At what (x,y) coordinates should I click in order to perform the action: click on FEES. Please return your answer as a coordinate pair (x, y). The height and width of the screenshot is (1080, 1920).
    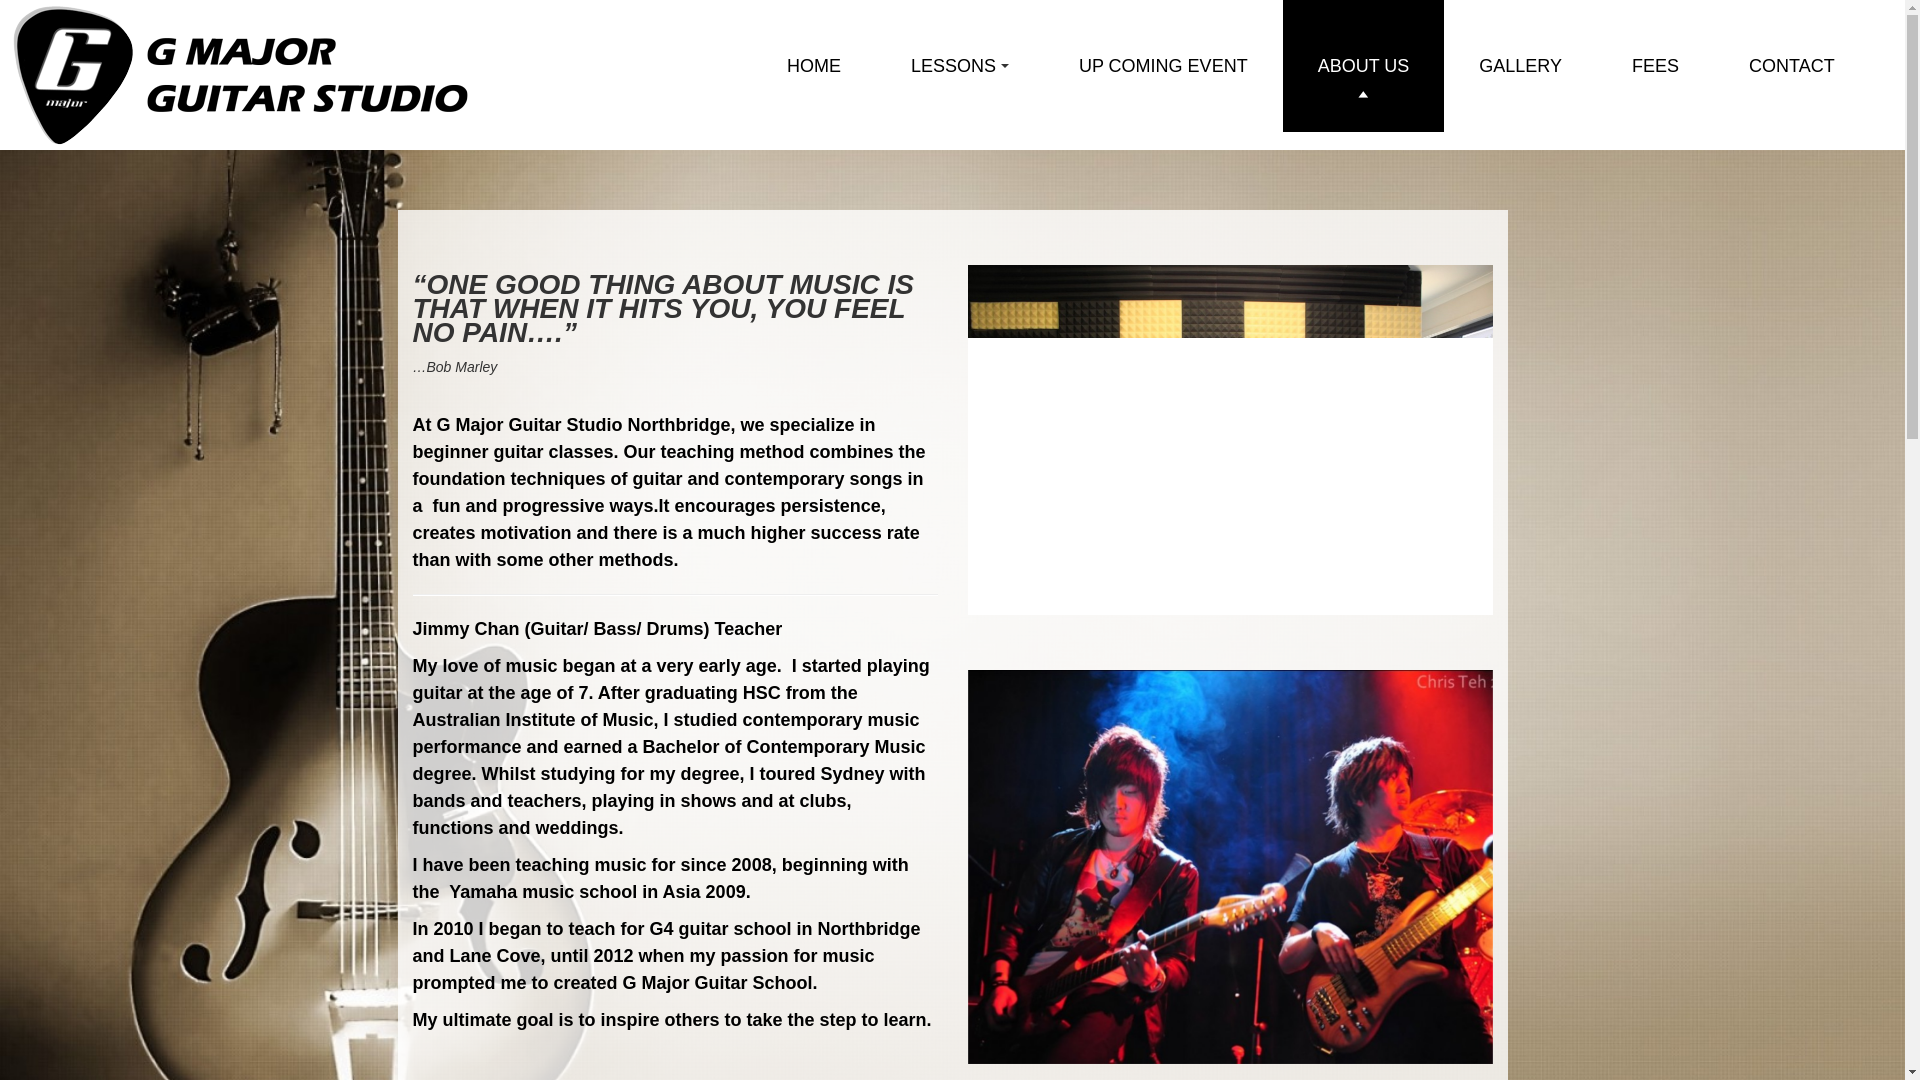
    Looking at the image, I should click on (1656, 66).